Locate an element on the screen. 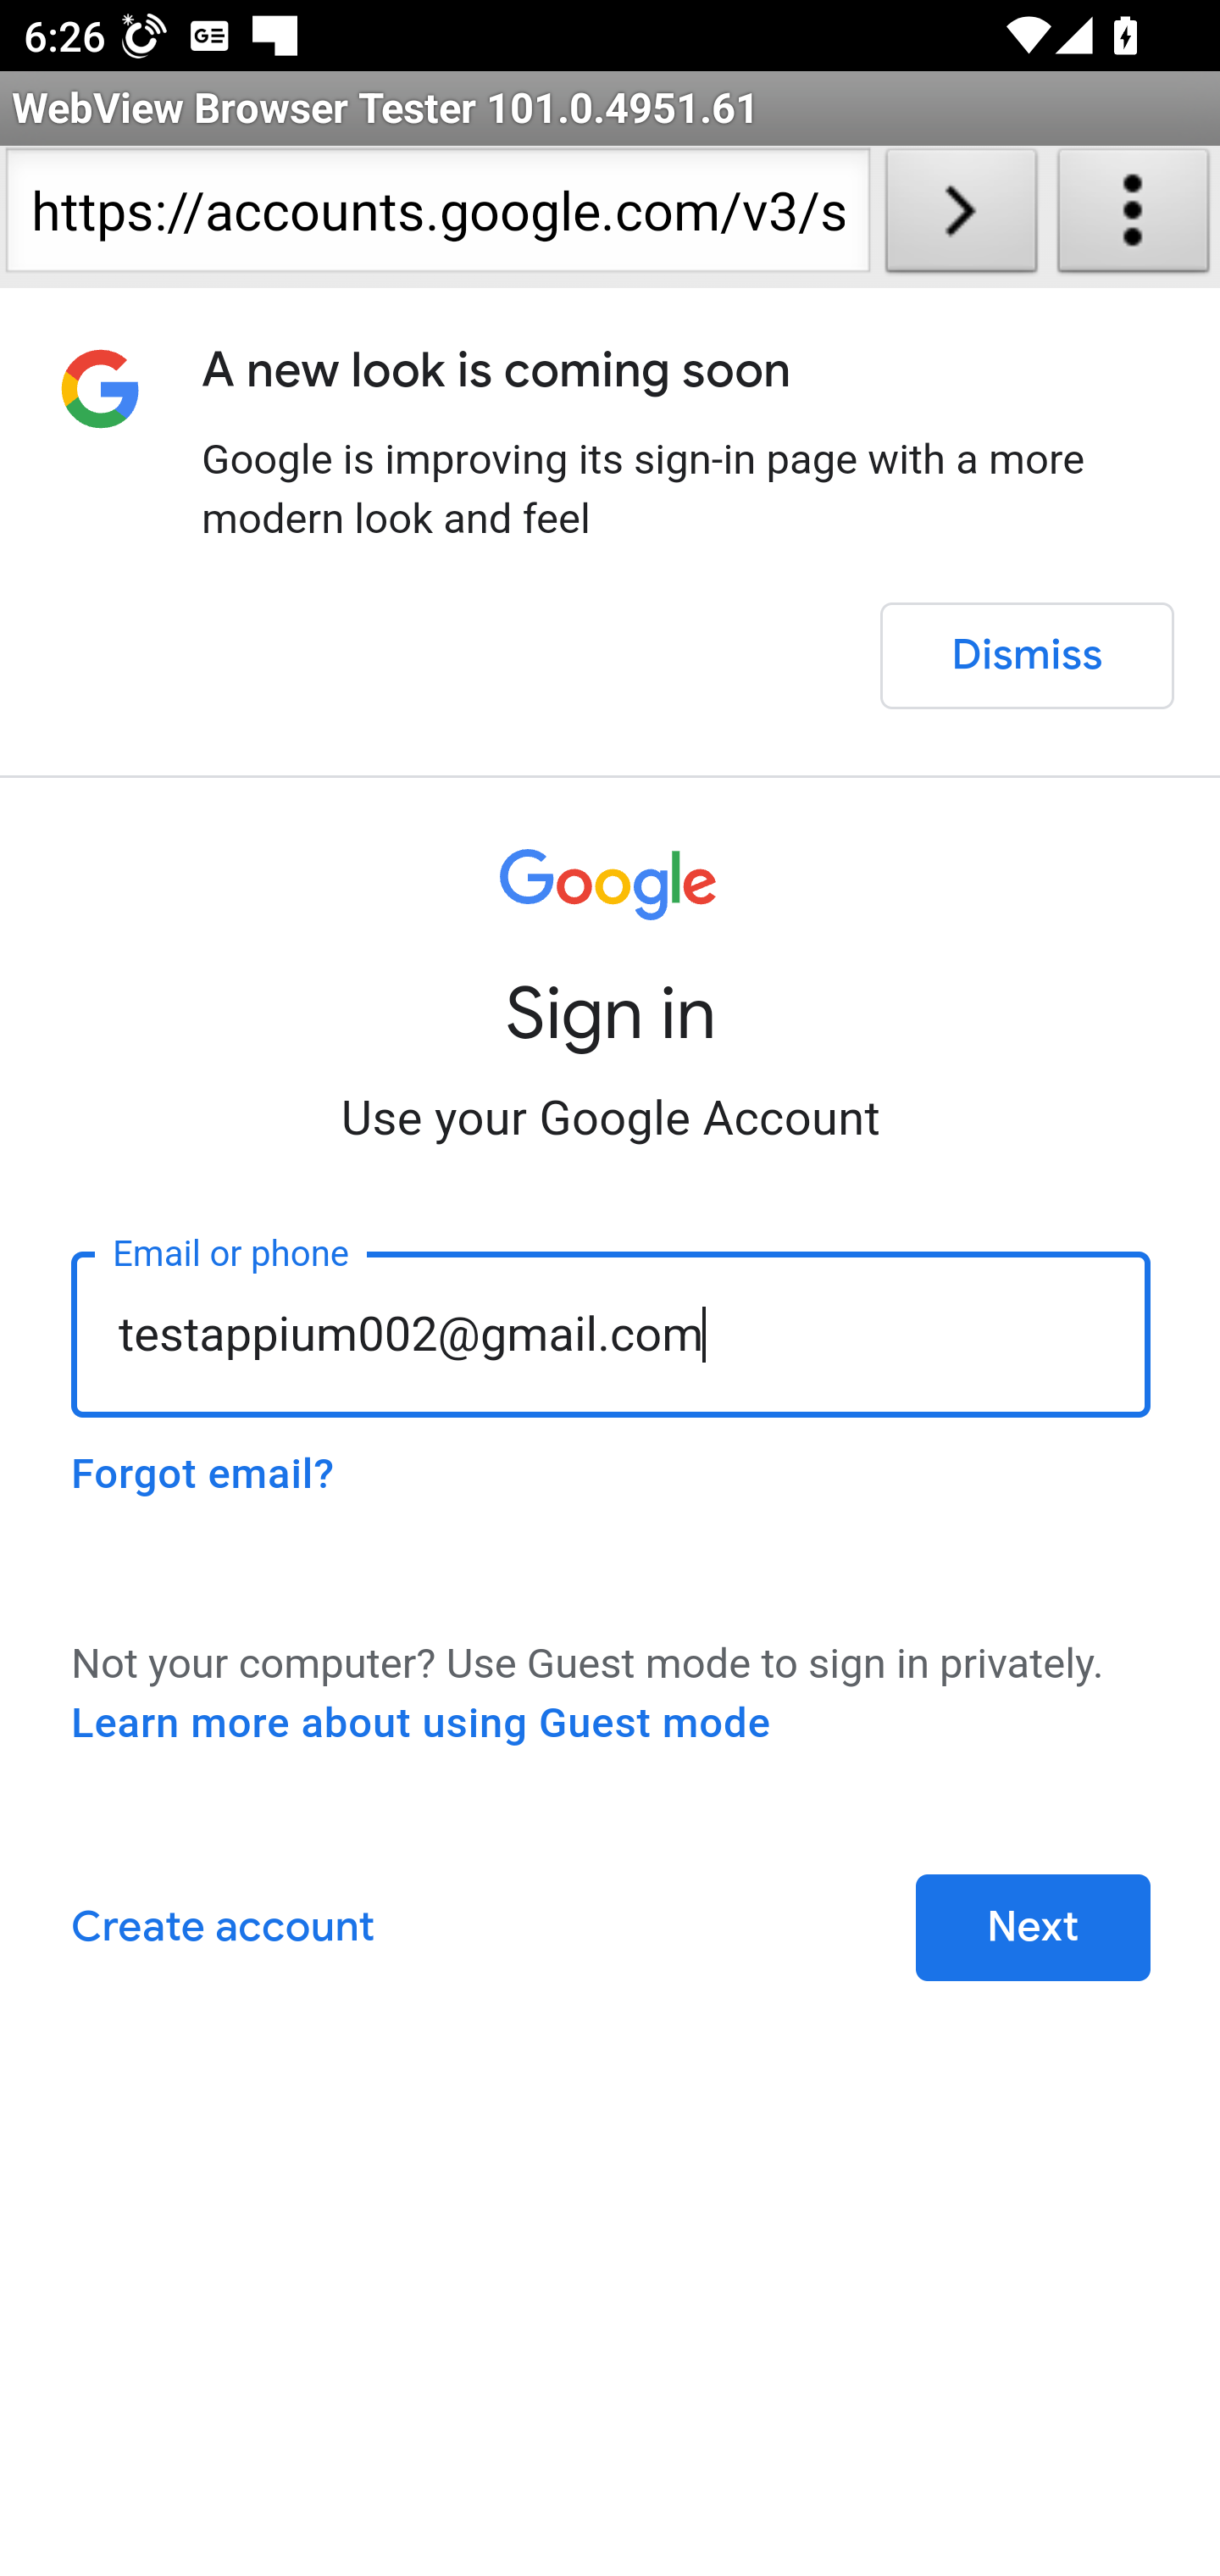 The width and height of the screenshot is (1220, 2576). Dismiss is located at coordinates (1027, 656).